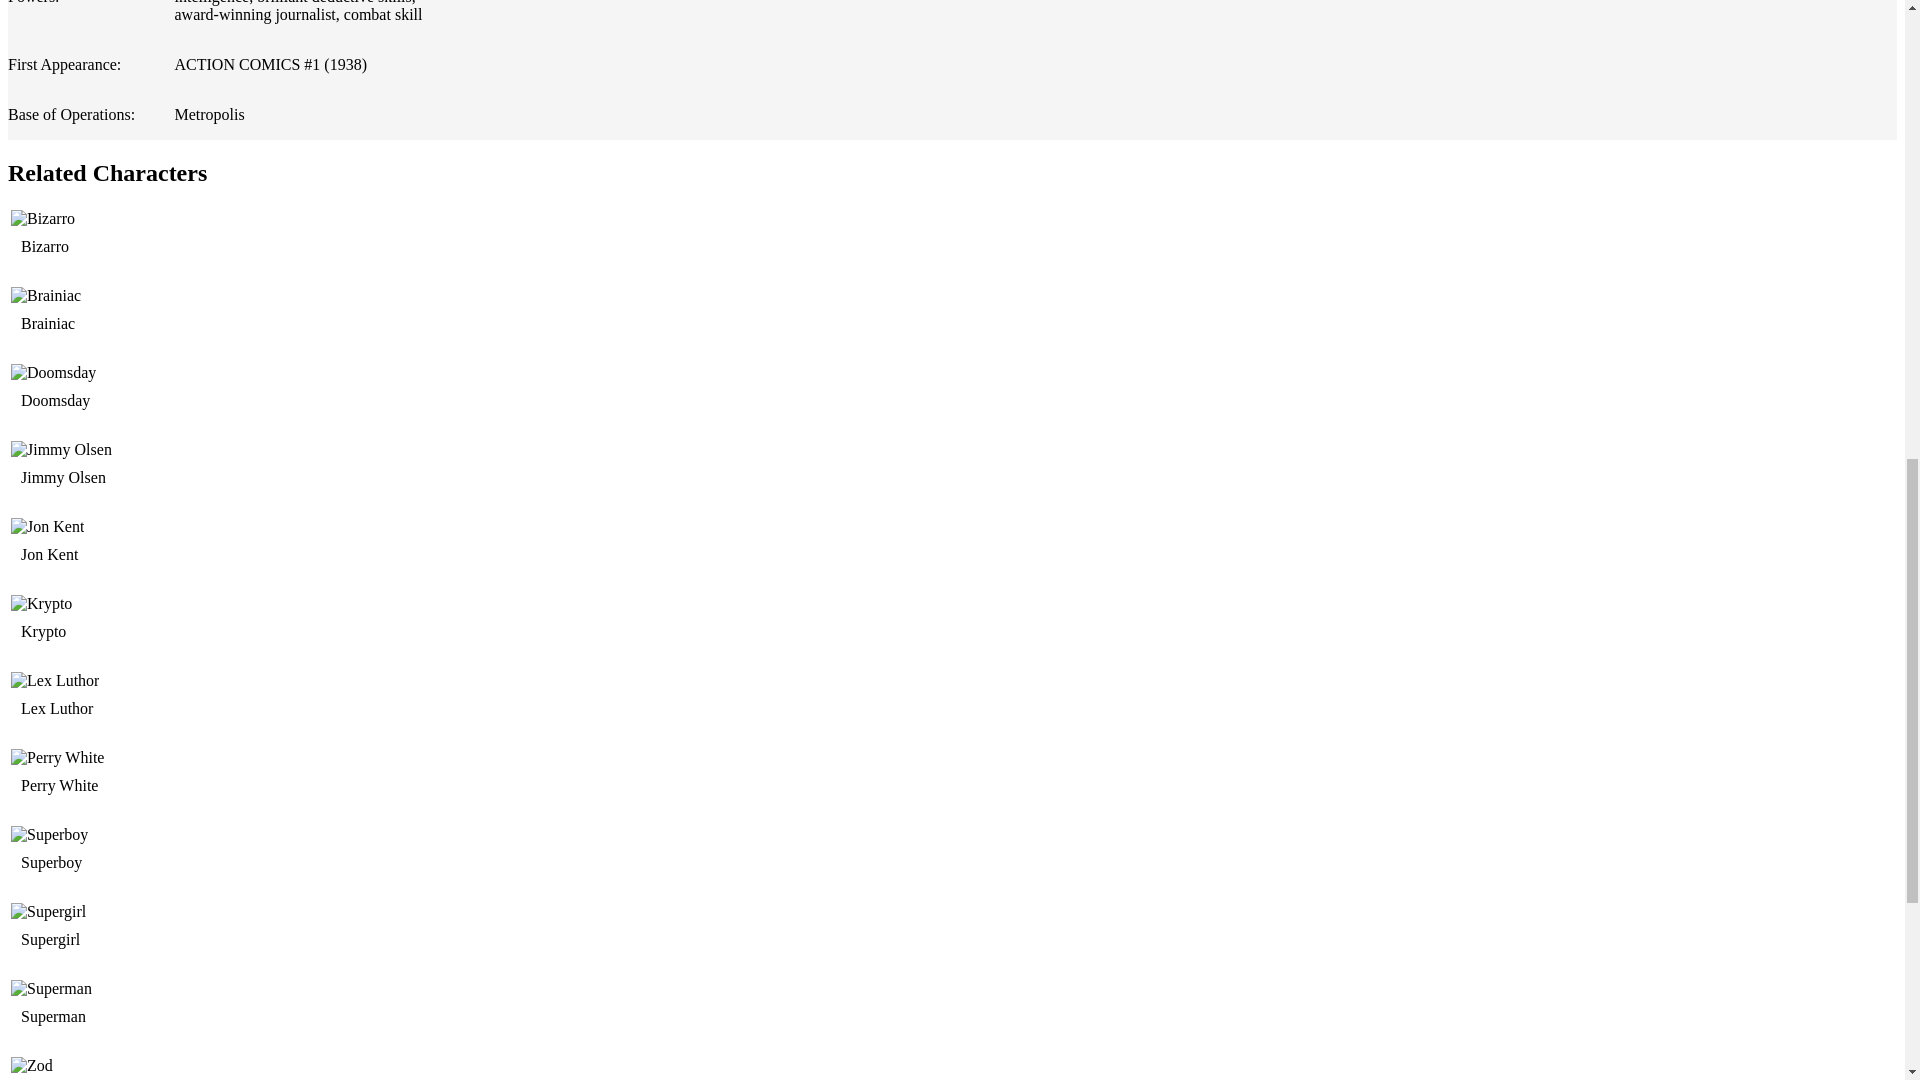 The height and width of the screenshot is (1080, 1920). What do you see at coordinates (168, 315) in the screenshot?
I see `Brainiac` at bounding box center [168, 315].